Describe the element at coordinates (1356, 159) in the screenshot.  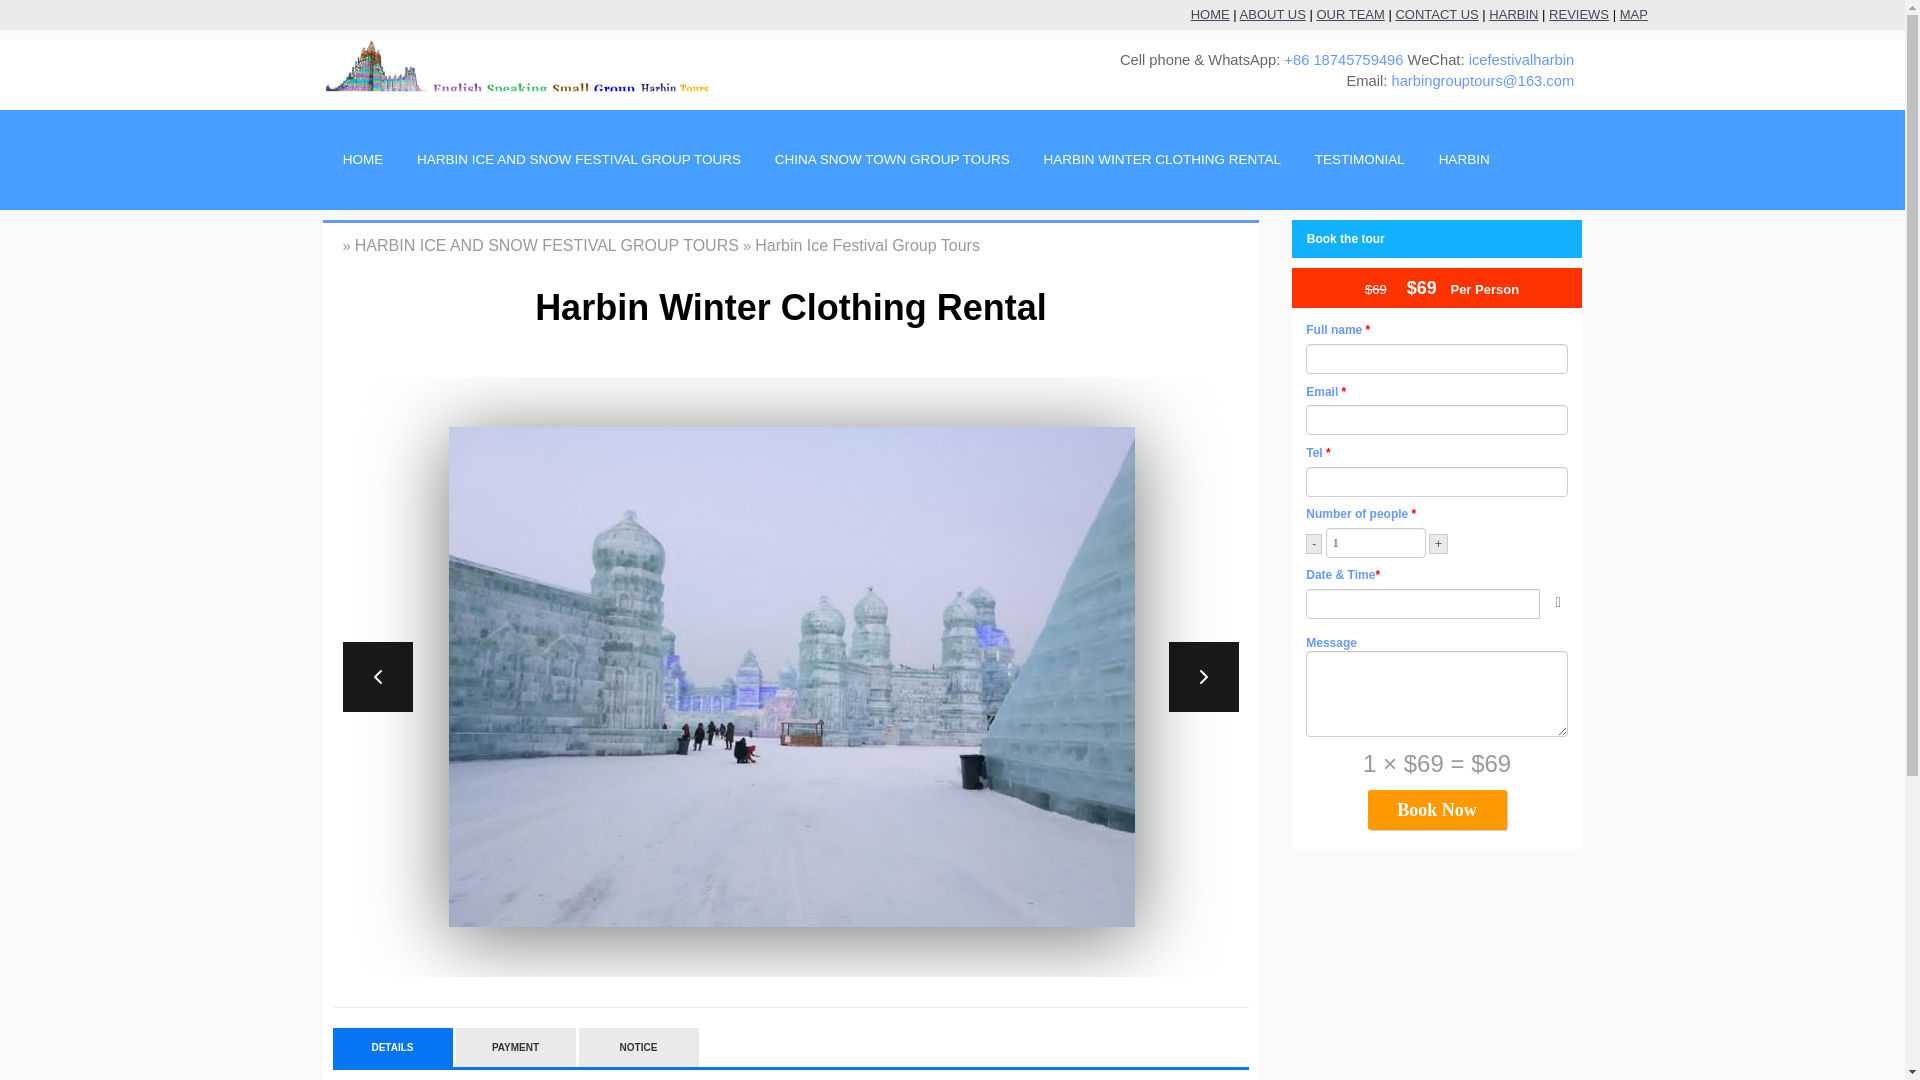
I see `TESTIMONIAL` at that location.